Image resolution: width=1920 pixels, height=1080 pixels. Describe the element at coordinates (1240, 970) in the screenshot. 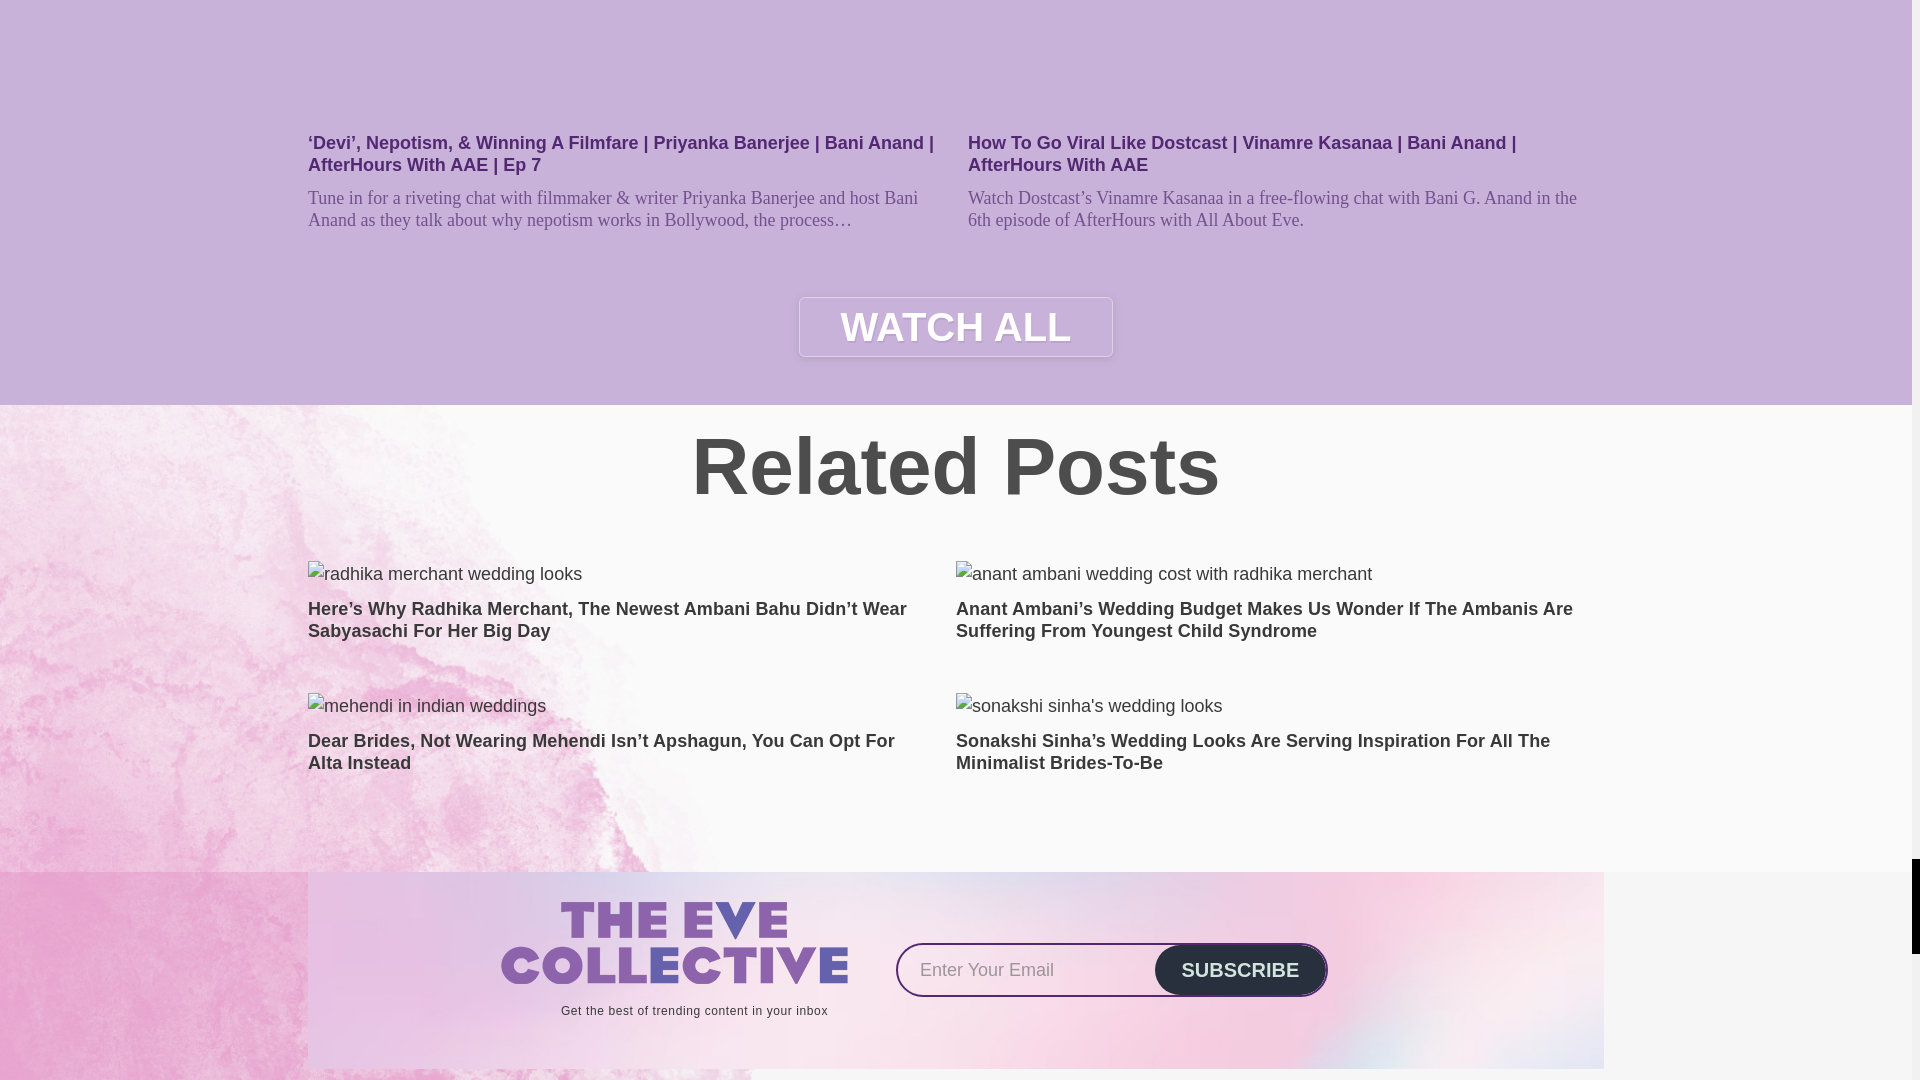

I see `Subscribe` at that location.